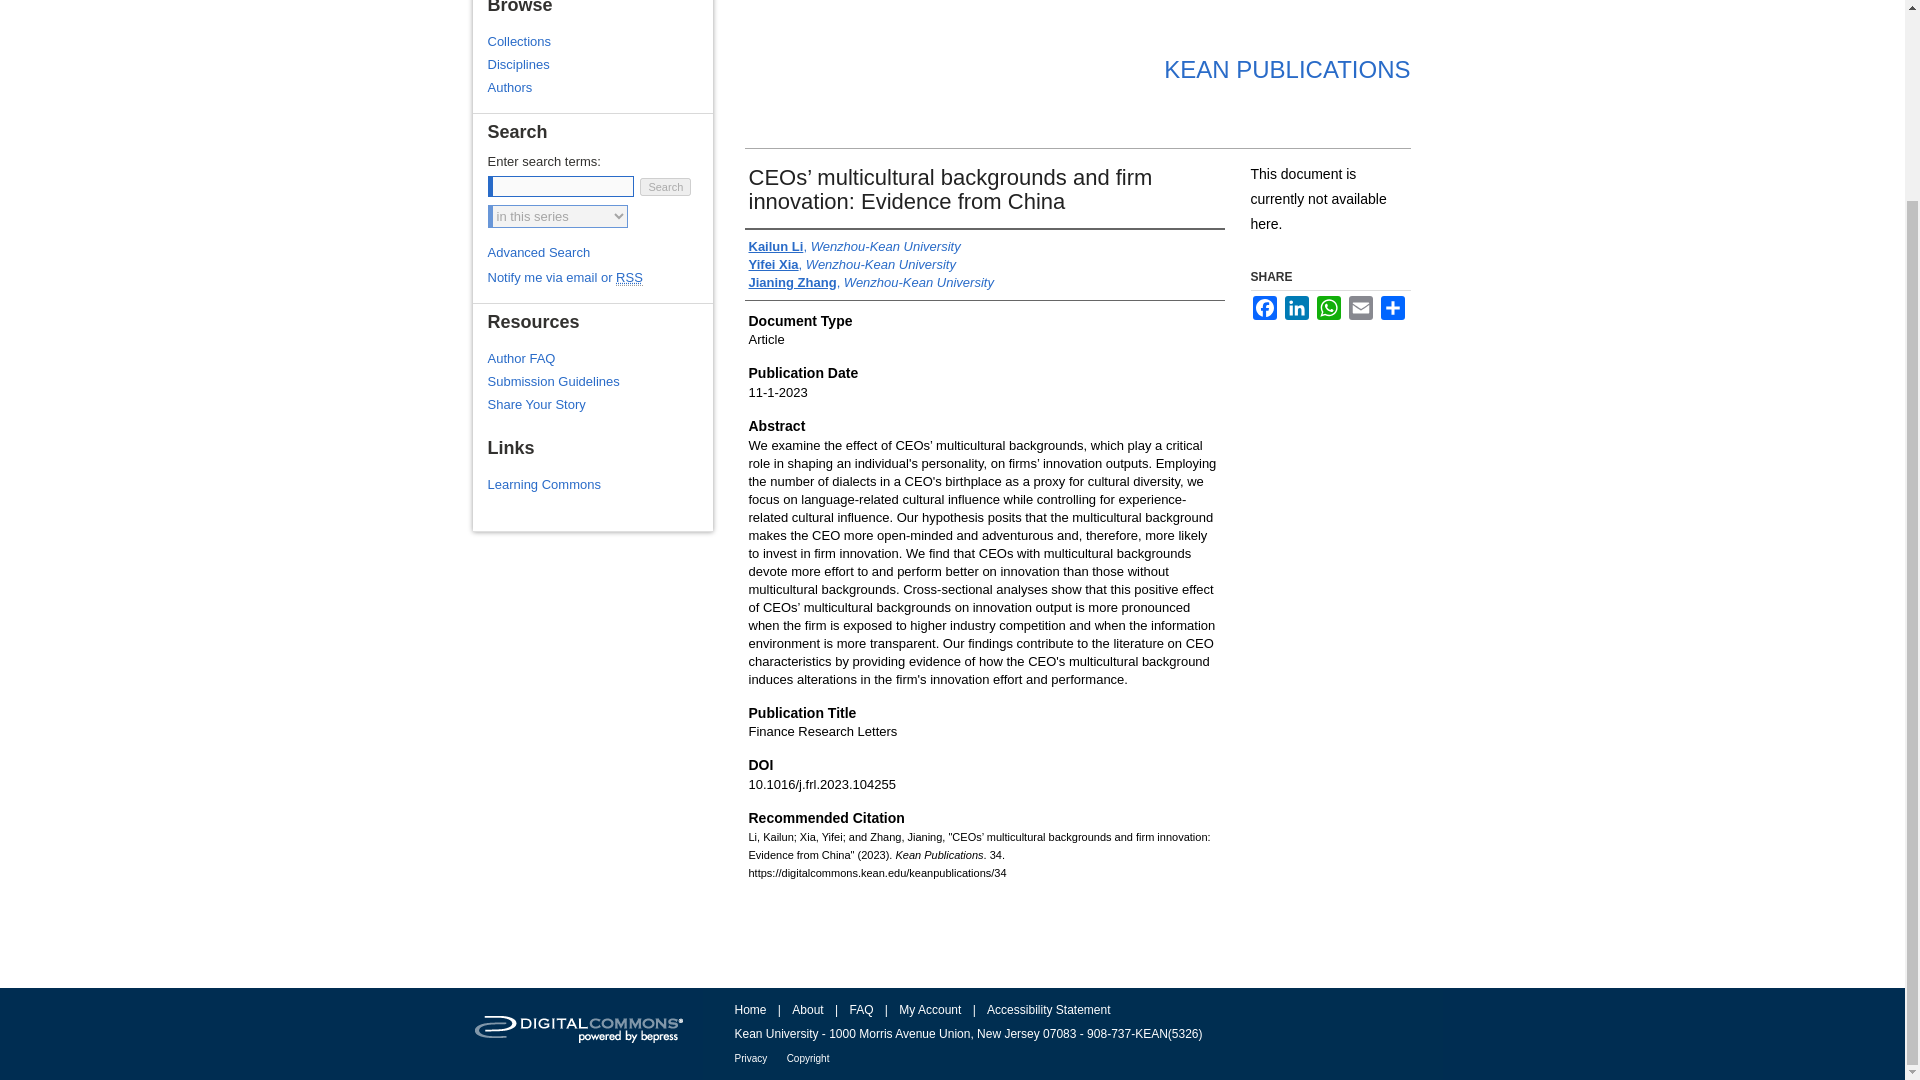 The height and width of the screenshot is (1080, 1920). I want to click on Advanced Search, so click(539, 252).